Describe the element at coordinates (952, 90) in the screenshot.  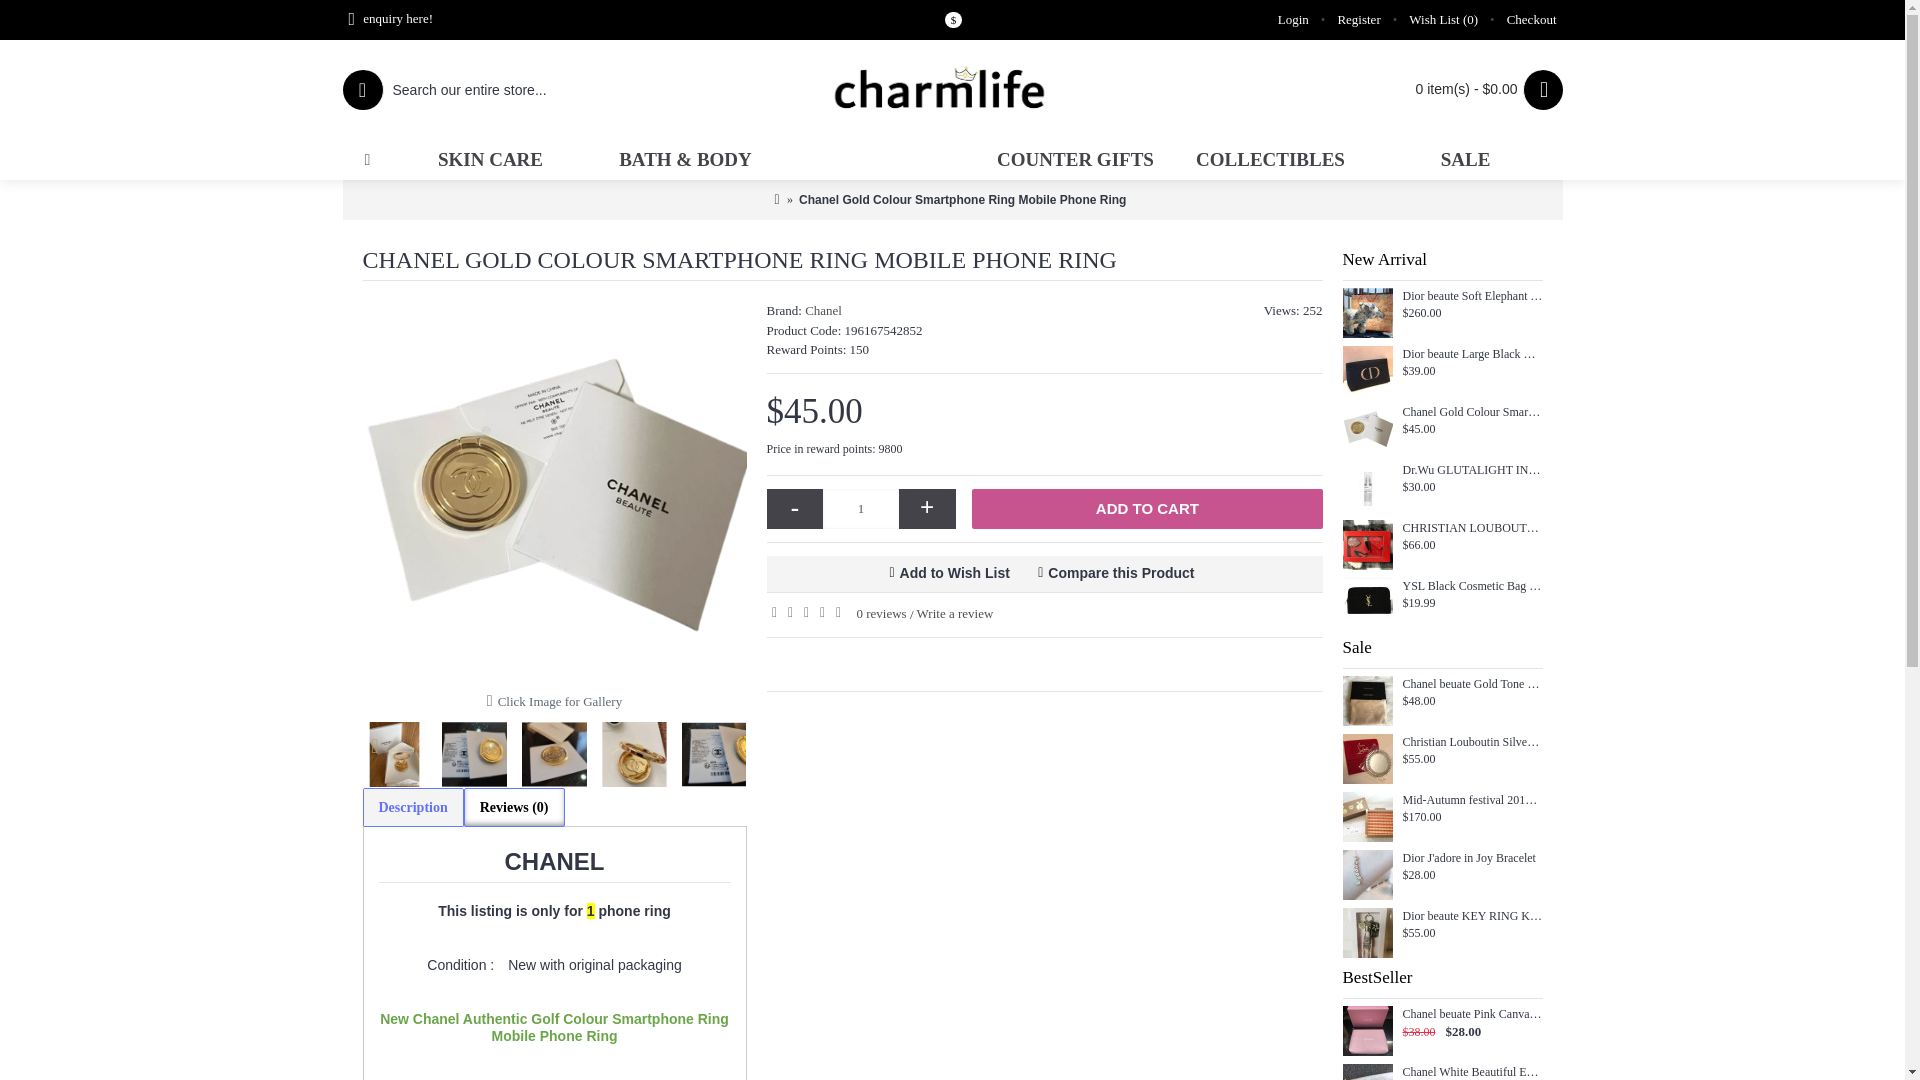
I see `CharmLife` at that location.